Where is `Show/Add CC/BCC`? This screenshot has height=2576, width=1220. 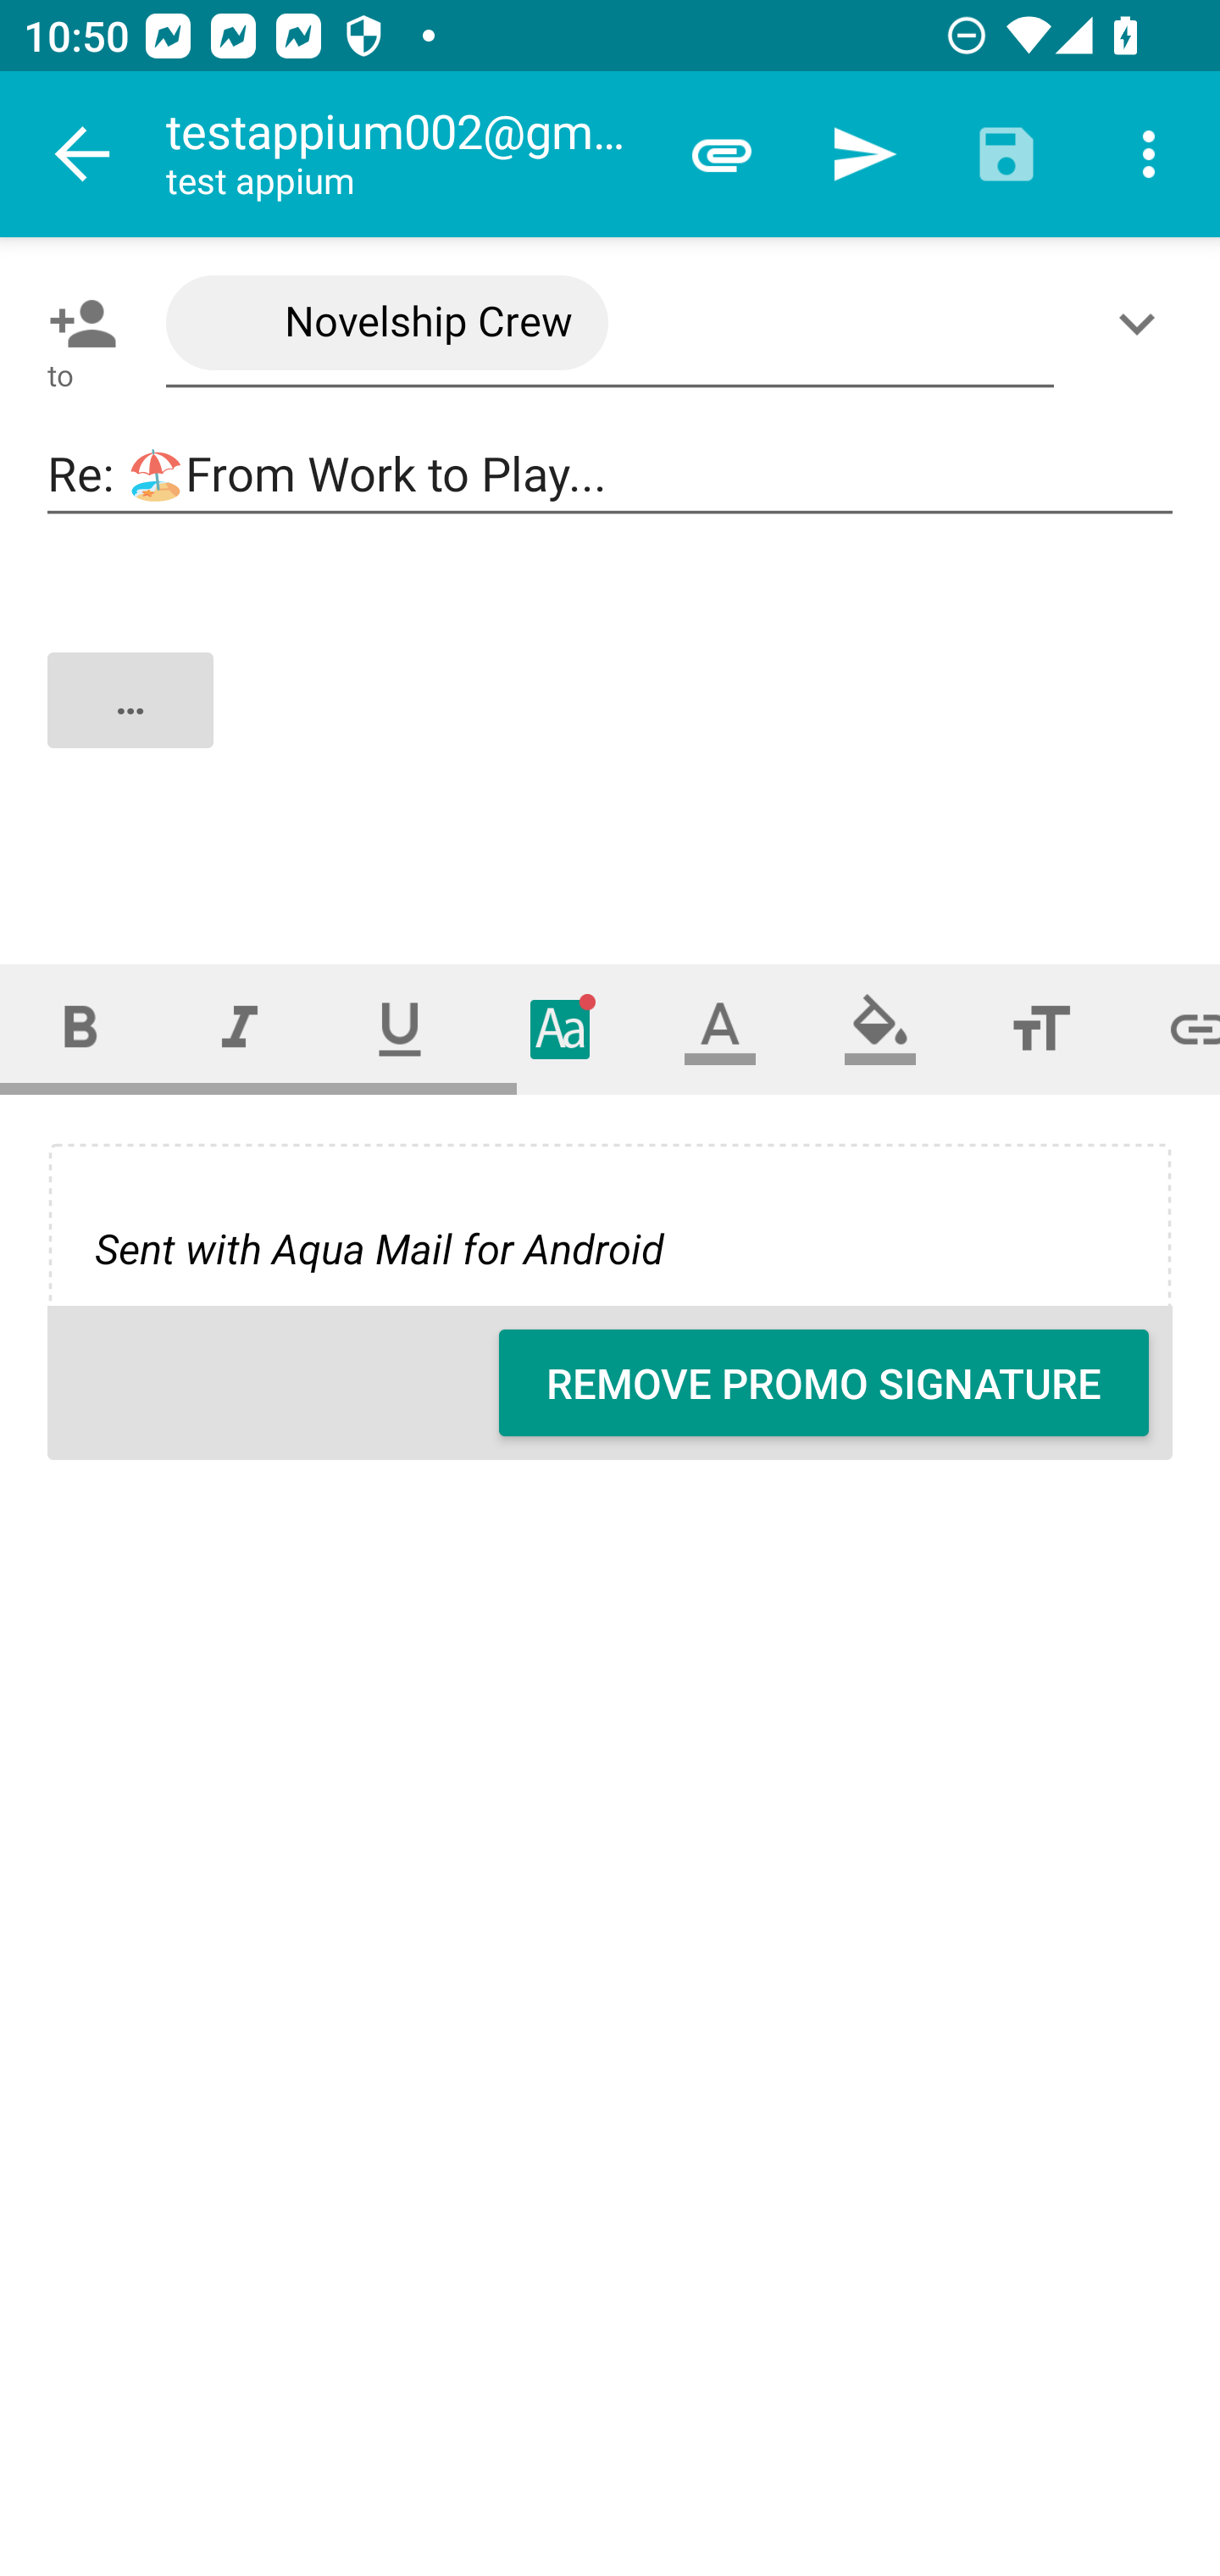 Show/Add CC/BCC is located at coordinates (1143, 323).